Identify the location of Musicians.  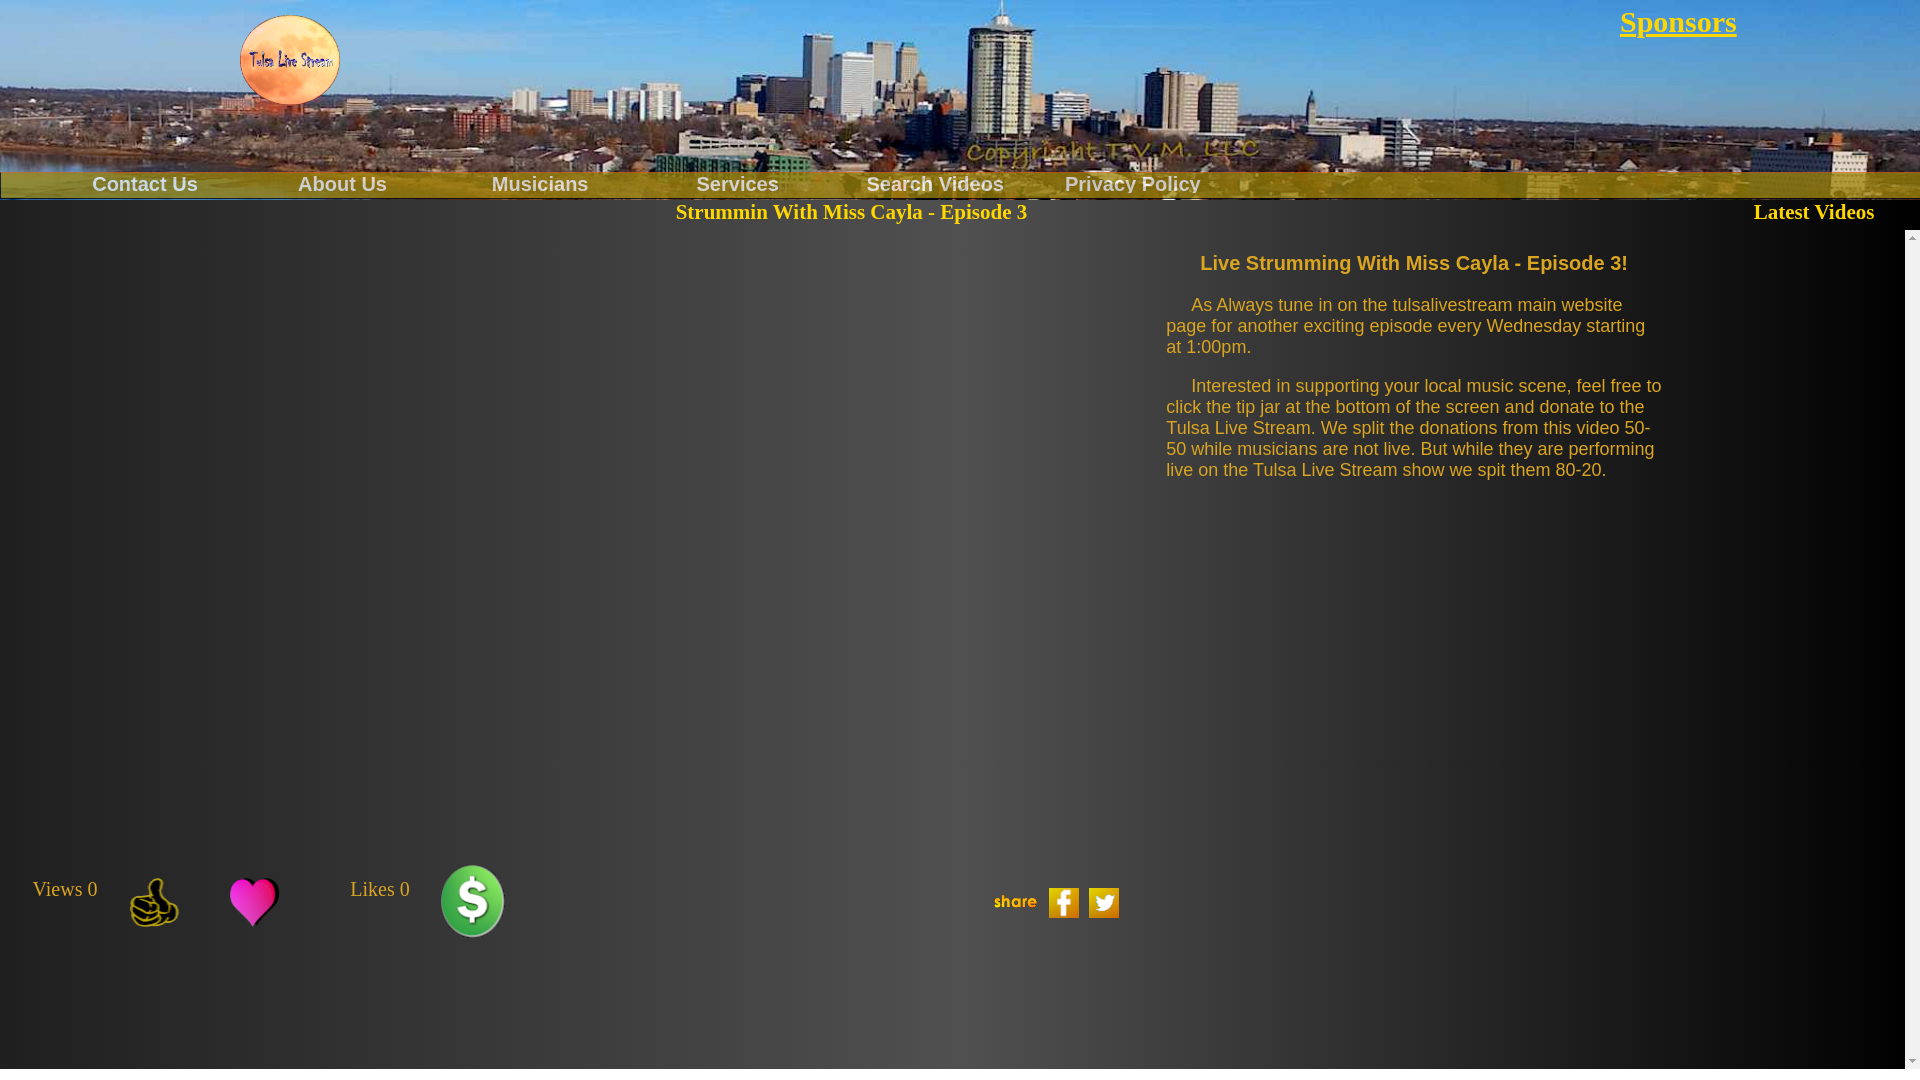
(539, 182).